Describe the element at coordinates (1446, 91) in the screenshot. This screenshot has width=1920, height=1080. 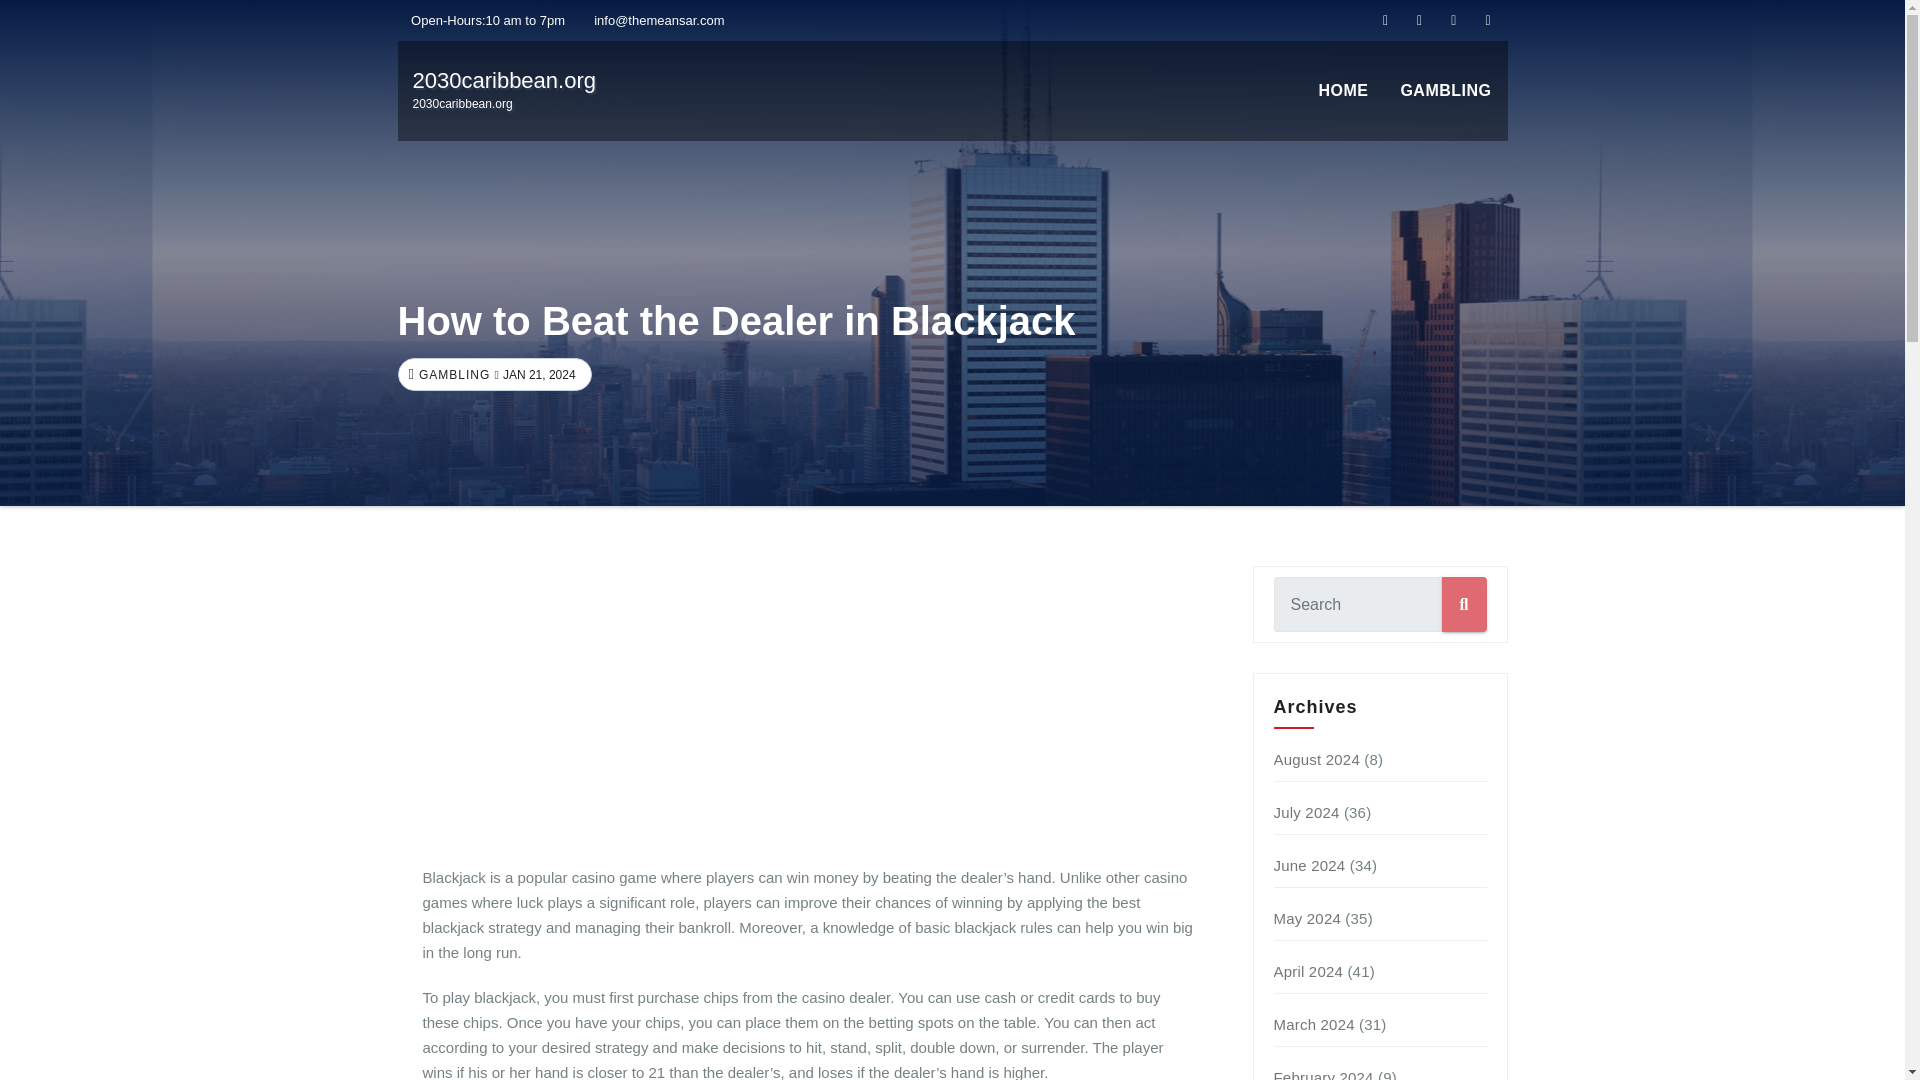
I see `Gambling` at that location.